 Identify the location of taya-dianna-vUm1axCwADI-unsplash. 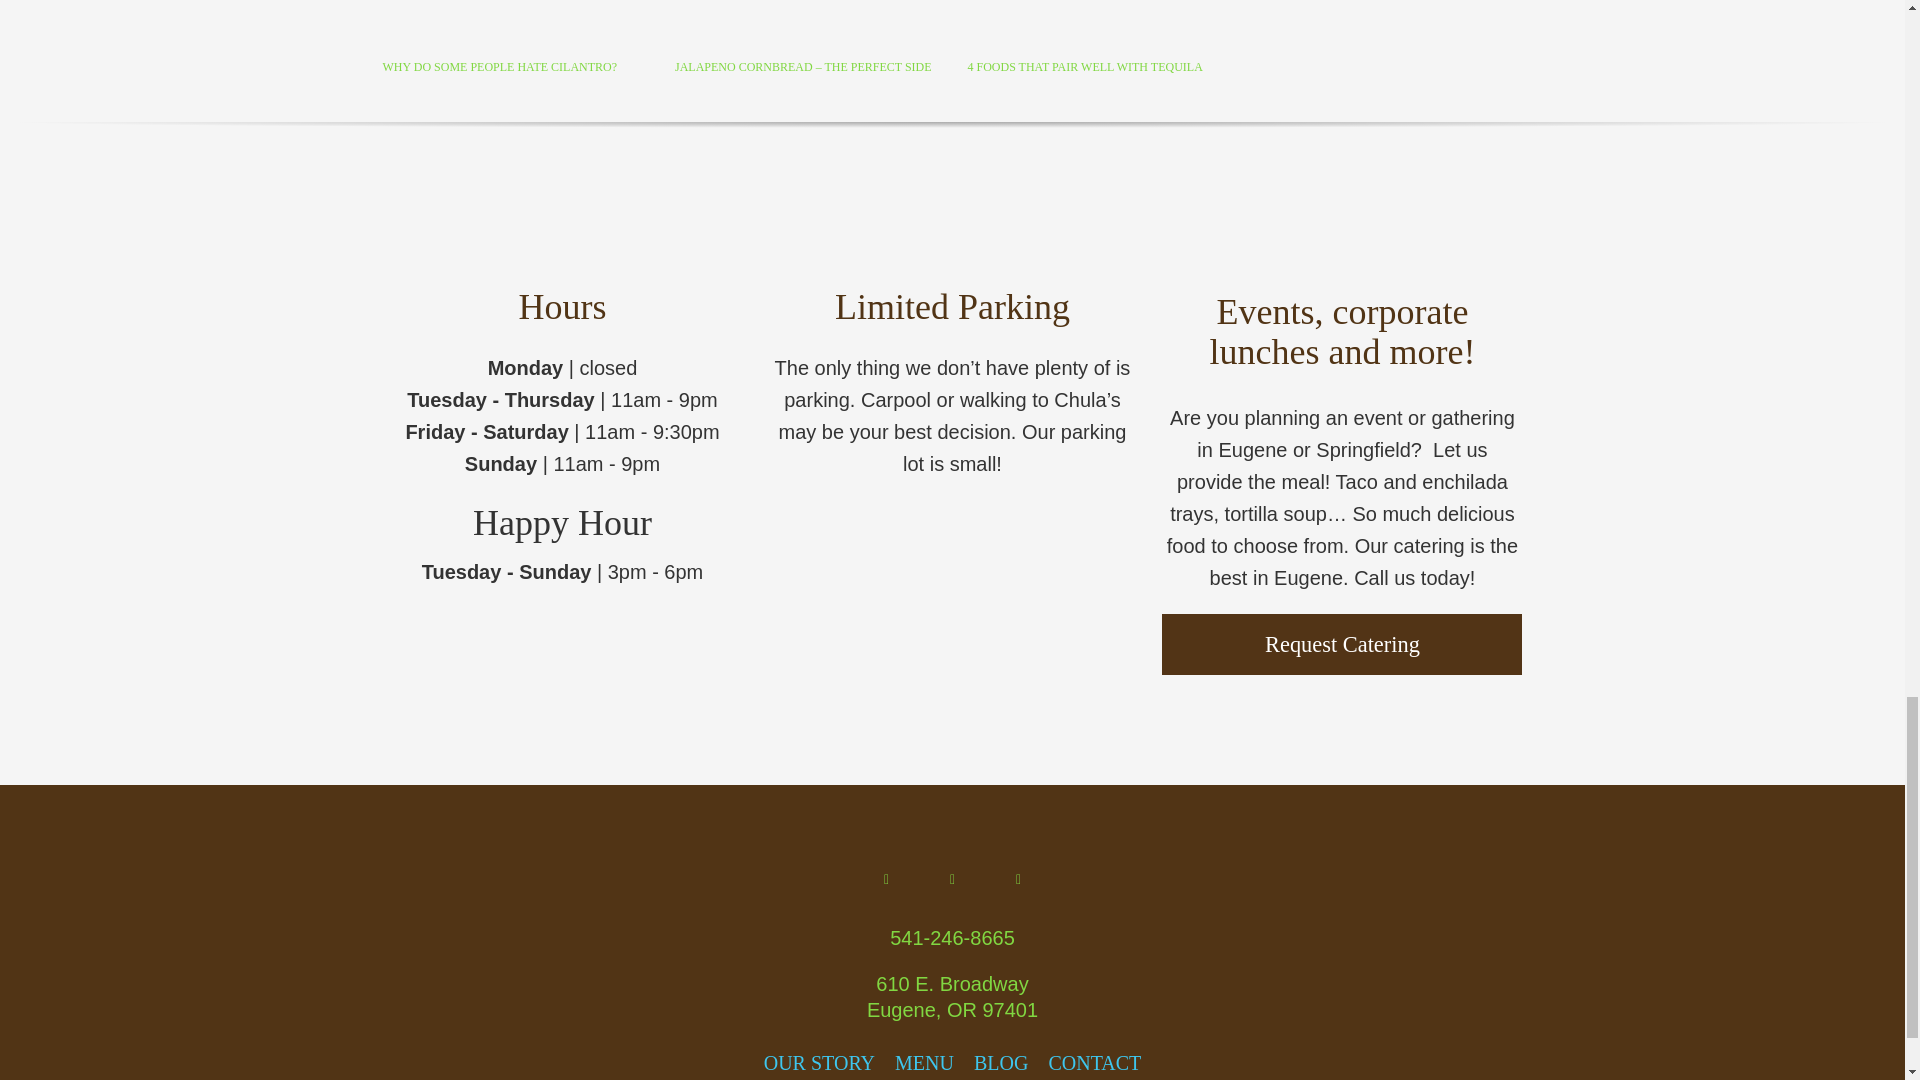
(806, 24).